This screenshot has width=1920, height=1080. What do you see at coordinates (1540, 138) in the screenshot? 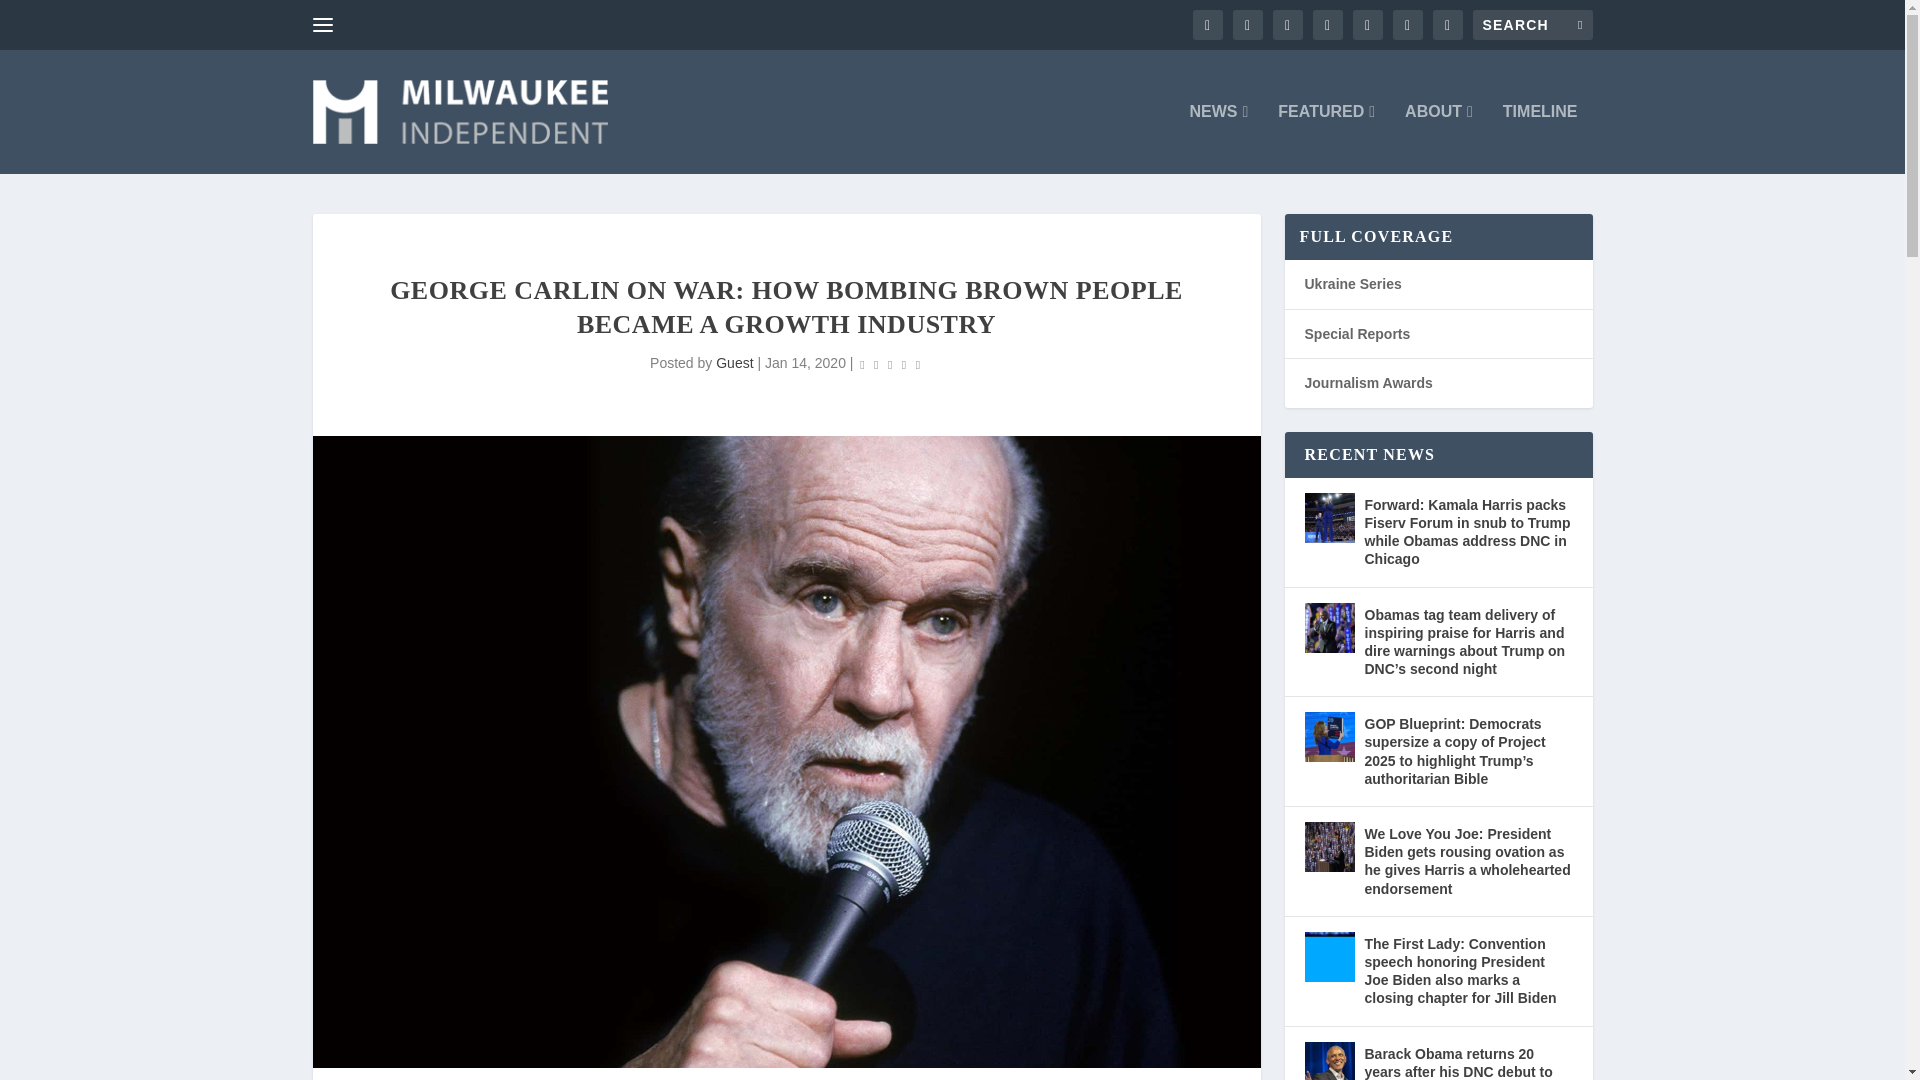
I see `TIMELINE` at bounding box center [1540, 138].